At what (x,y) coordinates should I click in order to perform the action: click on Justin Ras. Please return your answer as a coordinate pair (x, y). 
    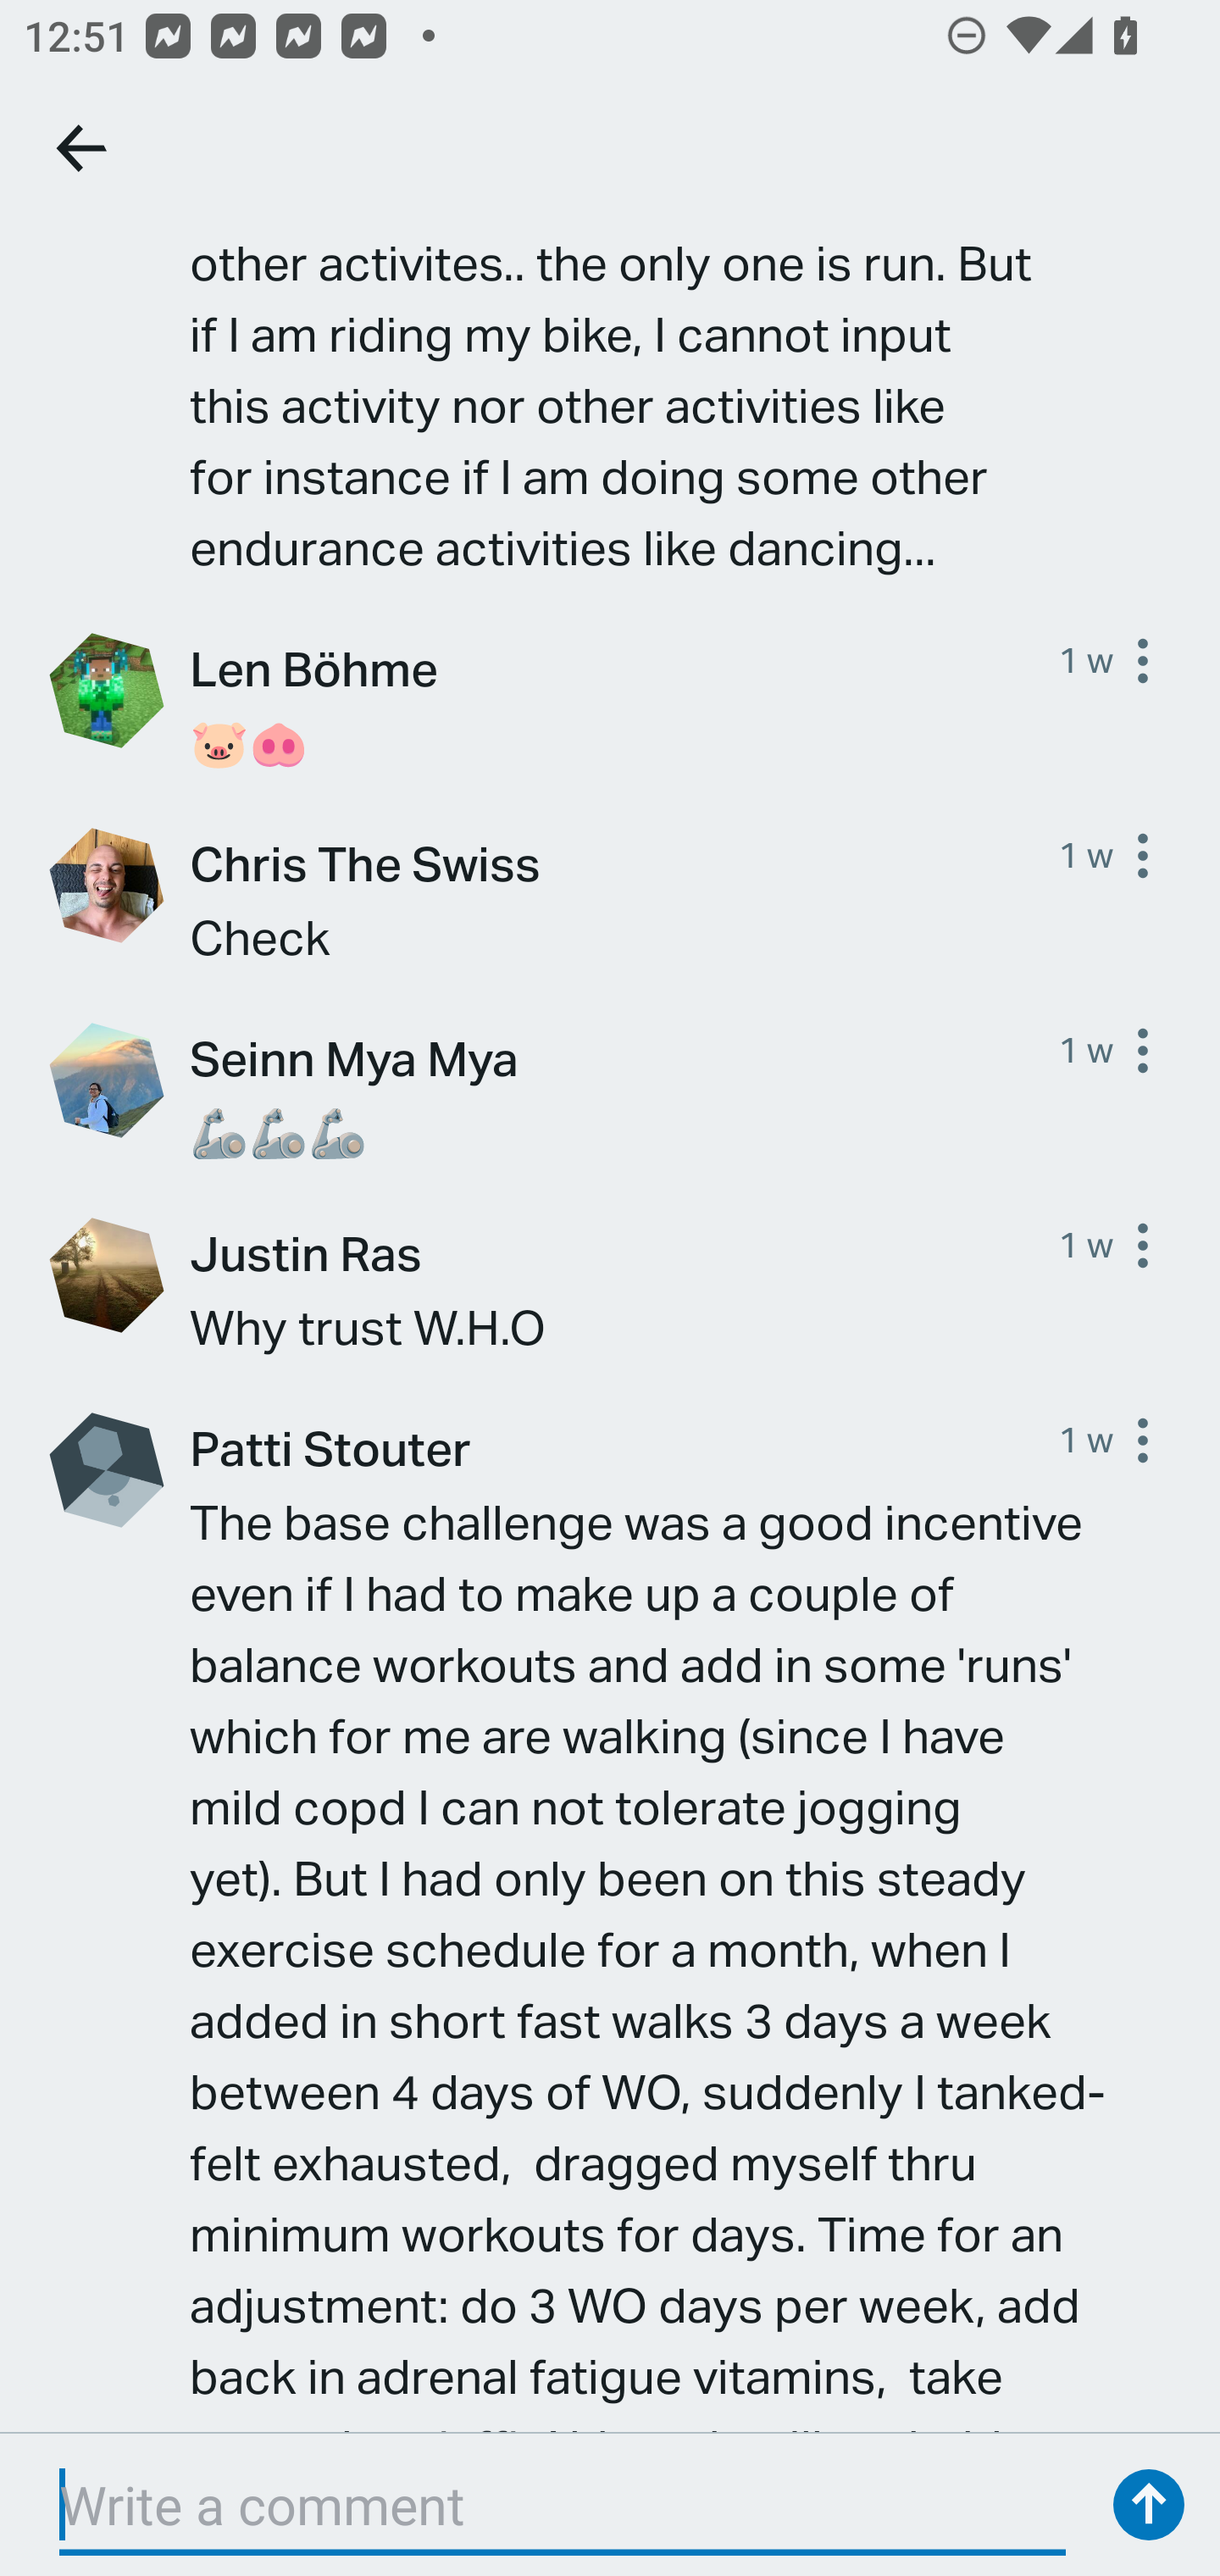
    Looking at the image, I should click on (624, 1252).